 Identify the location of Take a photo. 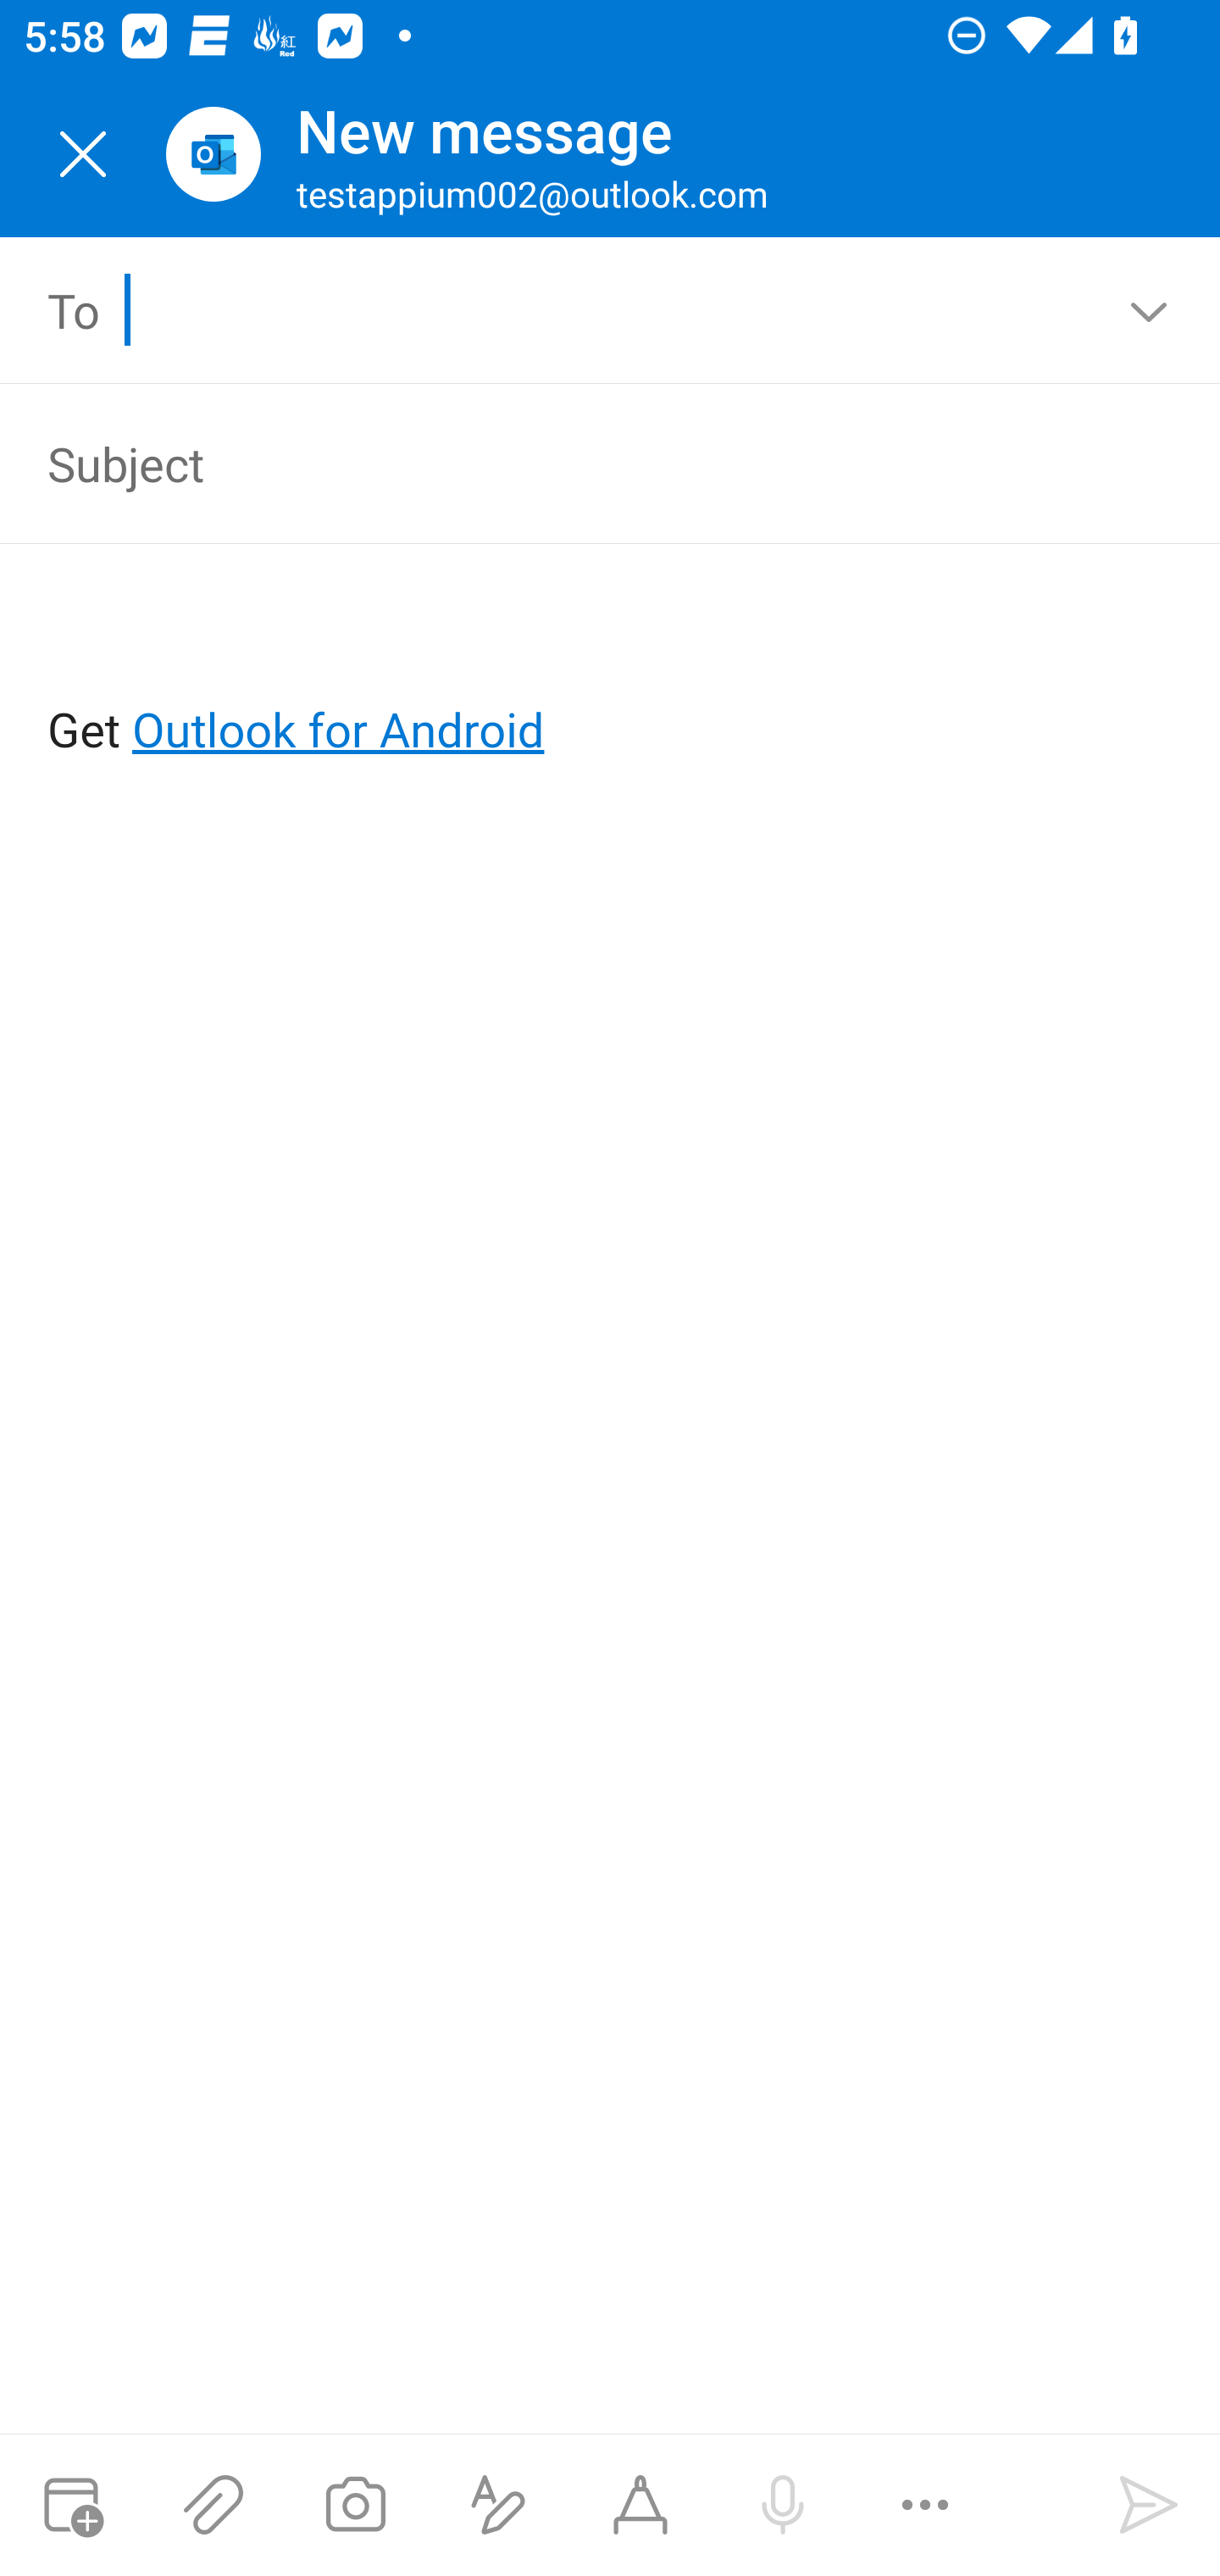
(355, 2505).